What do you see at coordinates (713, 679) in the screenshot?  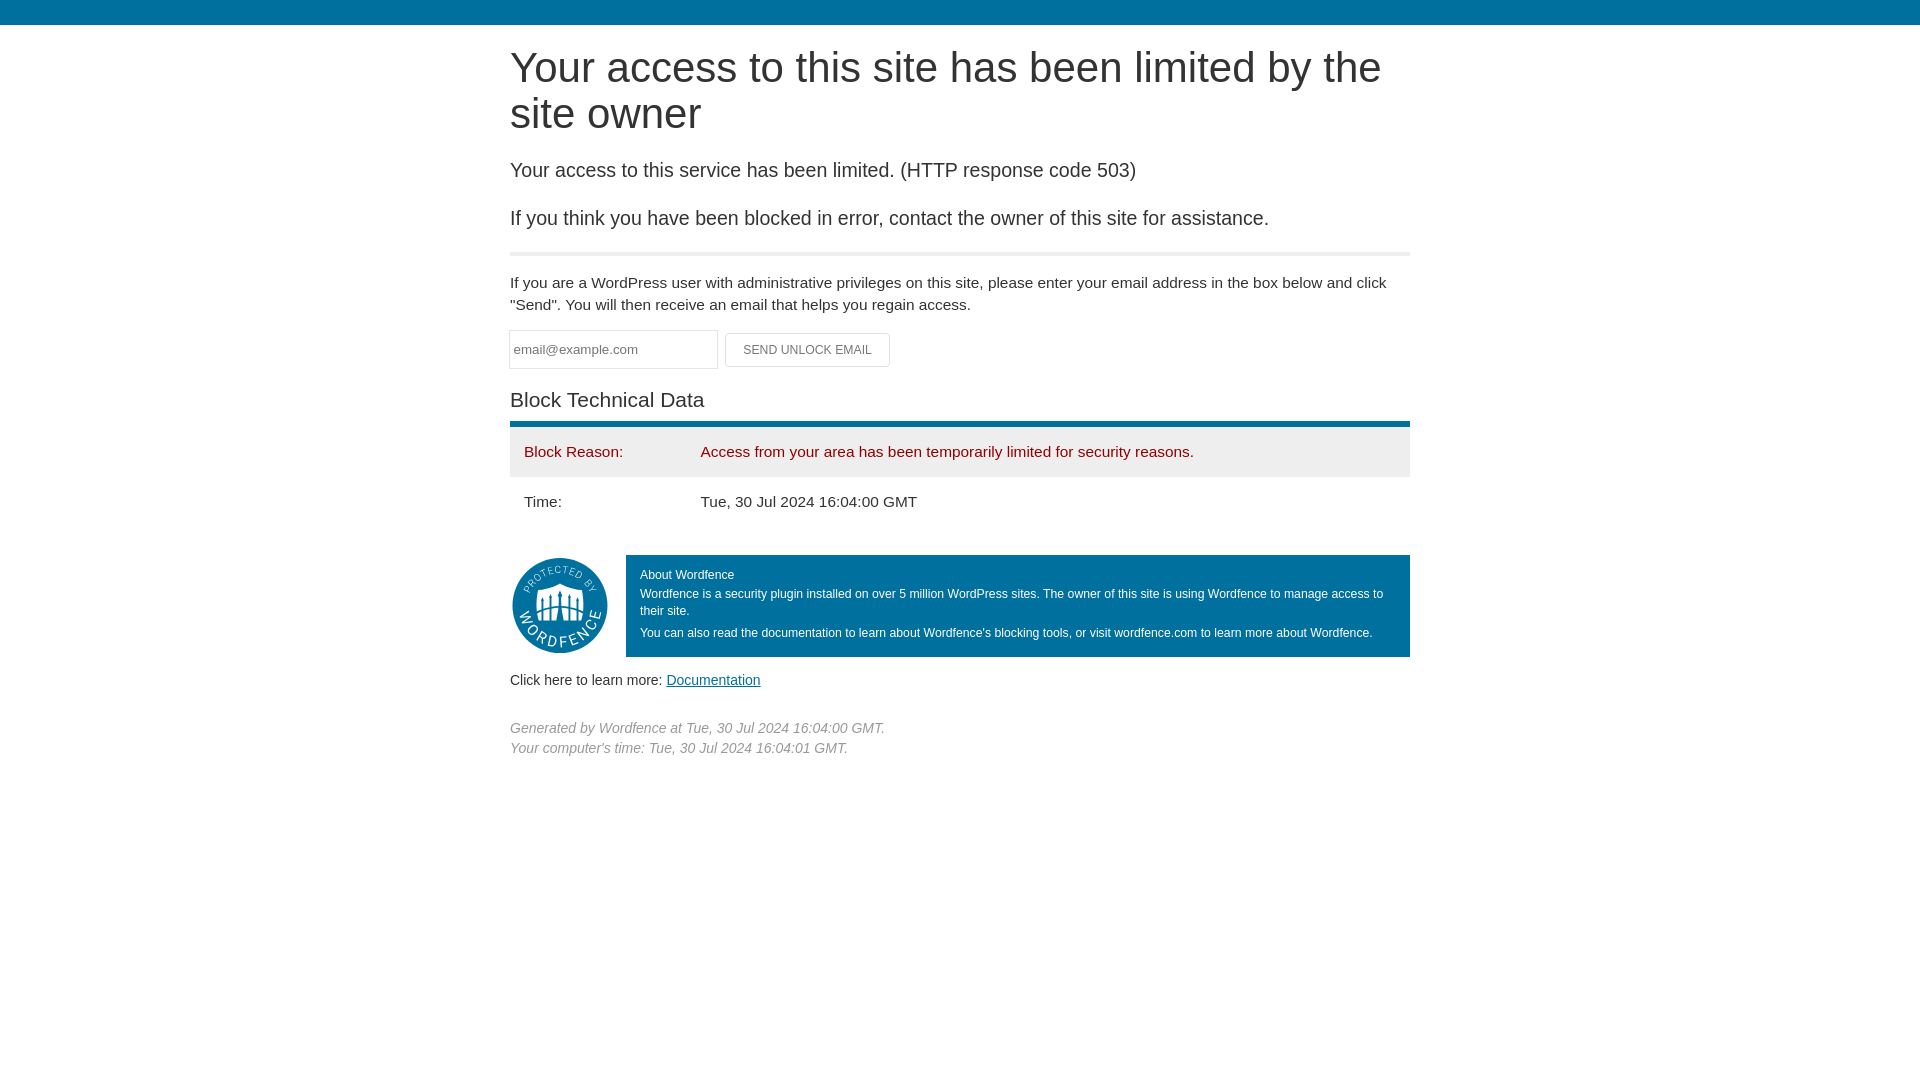 I see `Documentation` at bounding box center [713, 679].